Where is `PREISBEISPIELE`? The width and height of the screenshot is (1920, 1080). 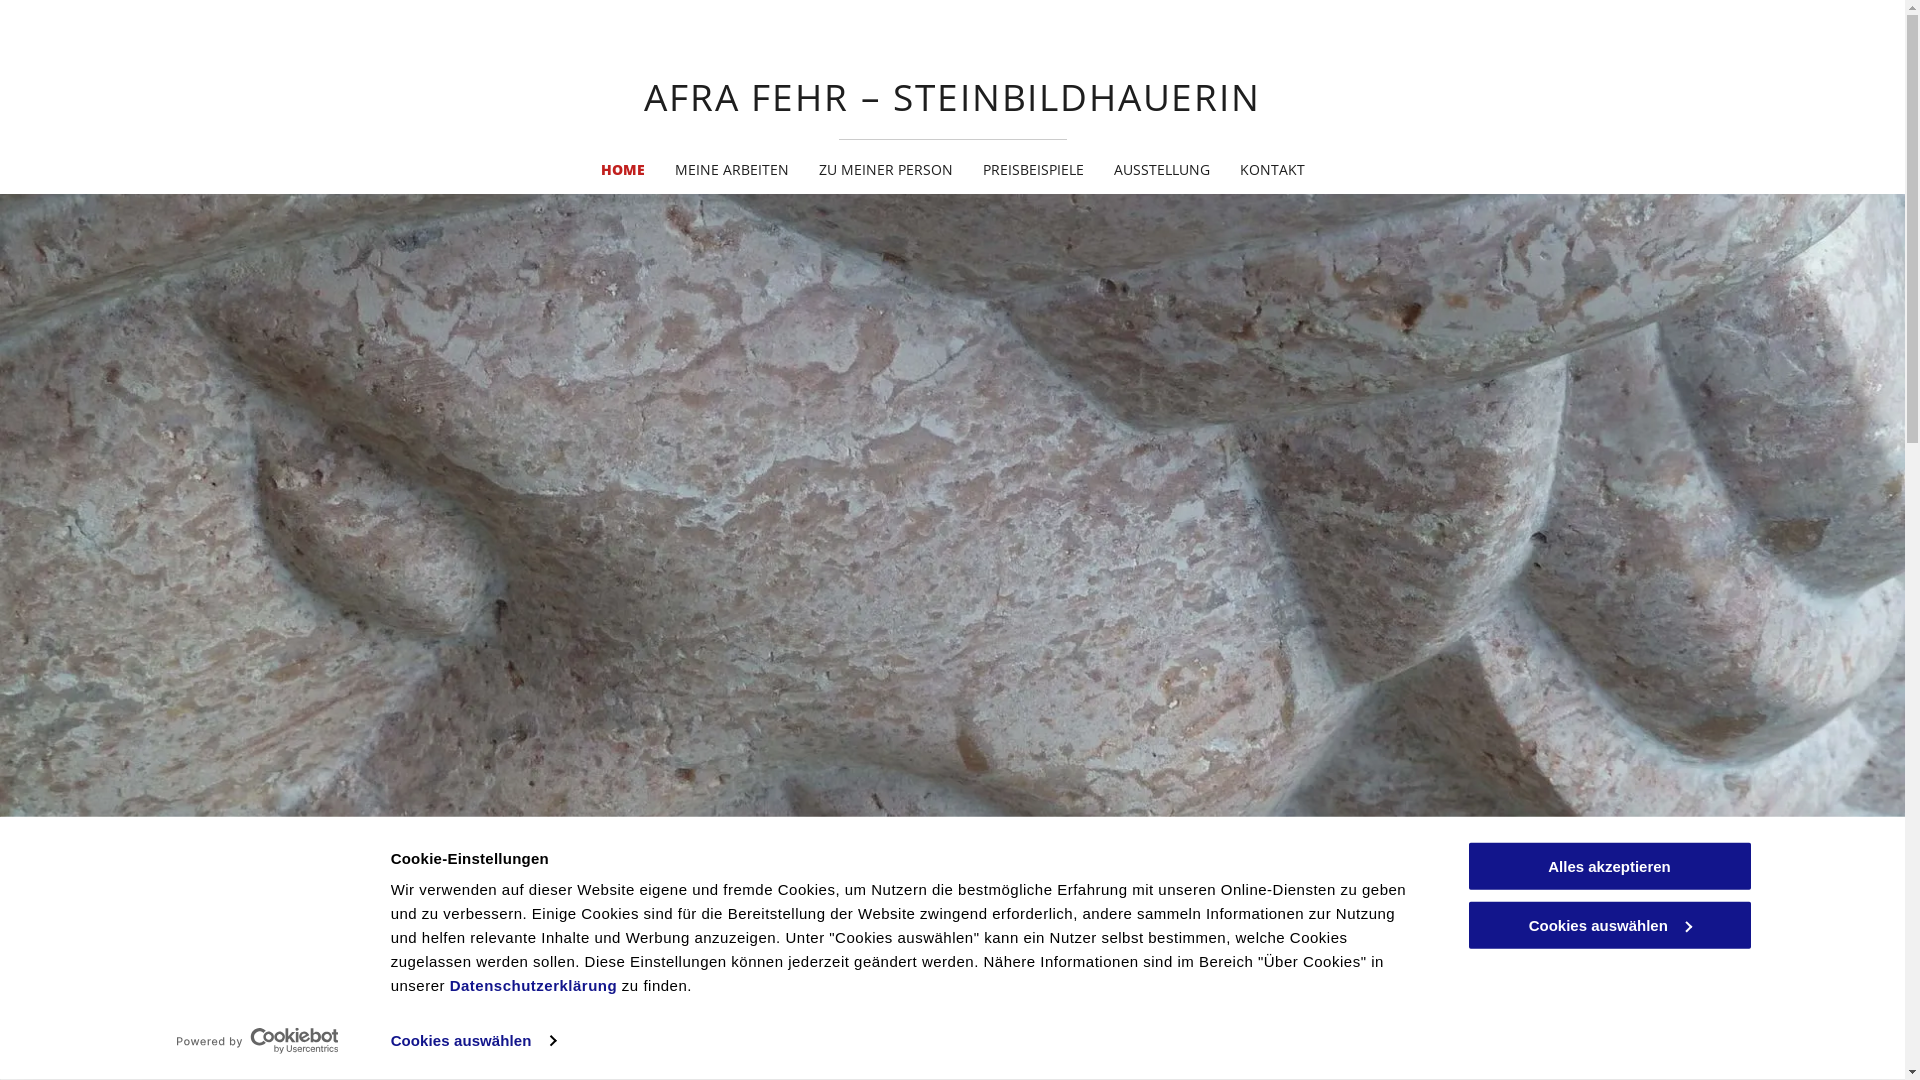
PREISBEISPIELE is located at coordinates (1034, 170).